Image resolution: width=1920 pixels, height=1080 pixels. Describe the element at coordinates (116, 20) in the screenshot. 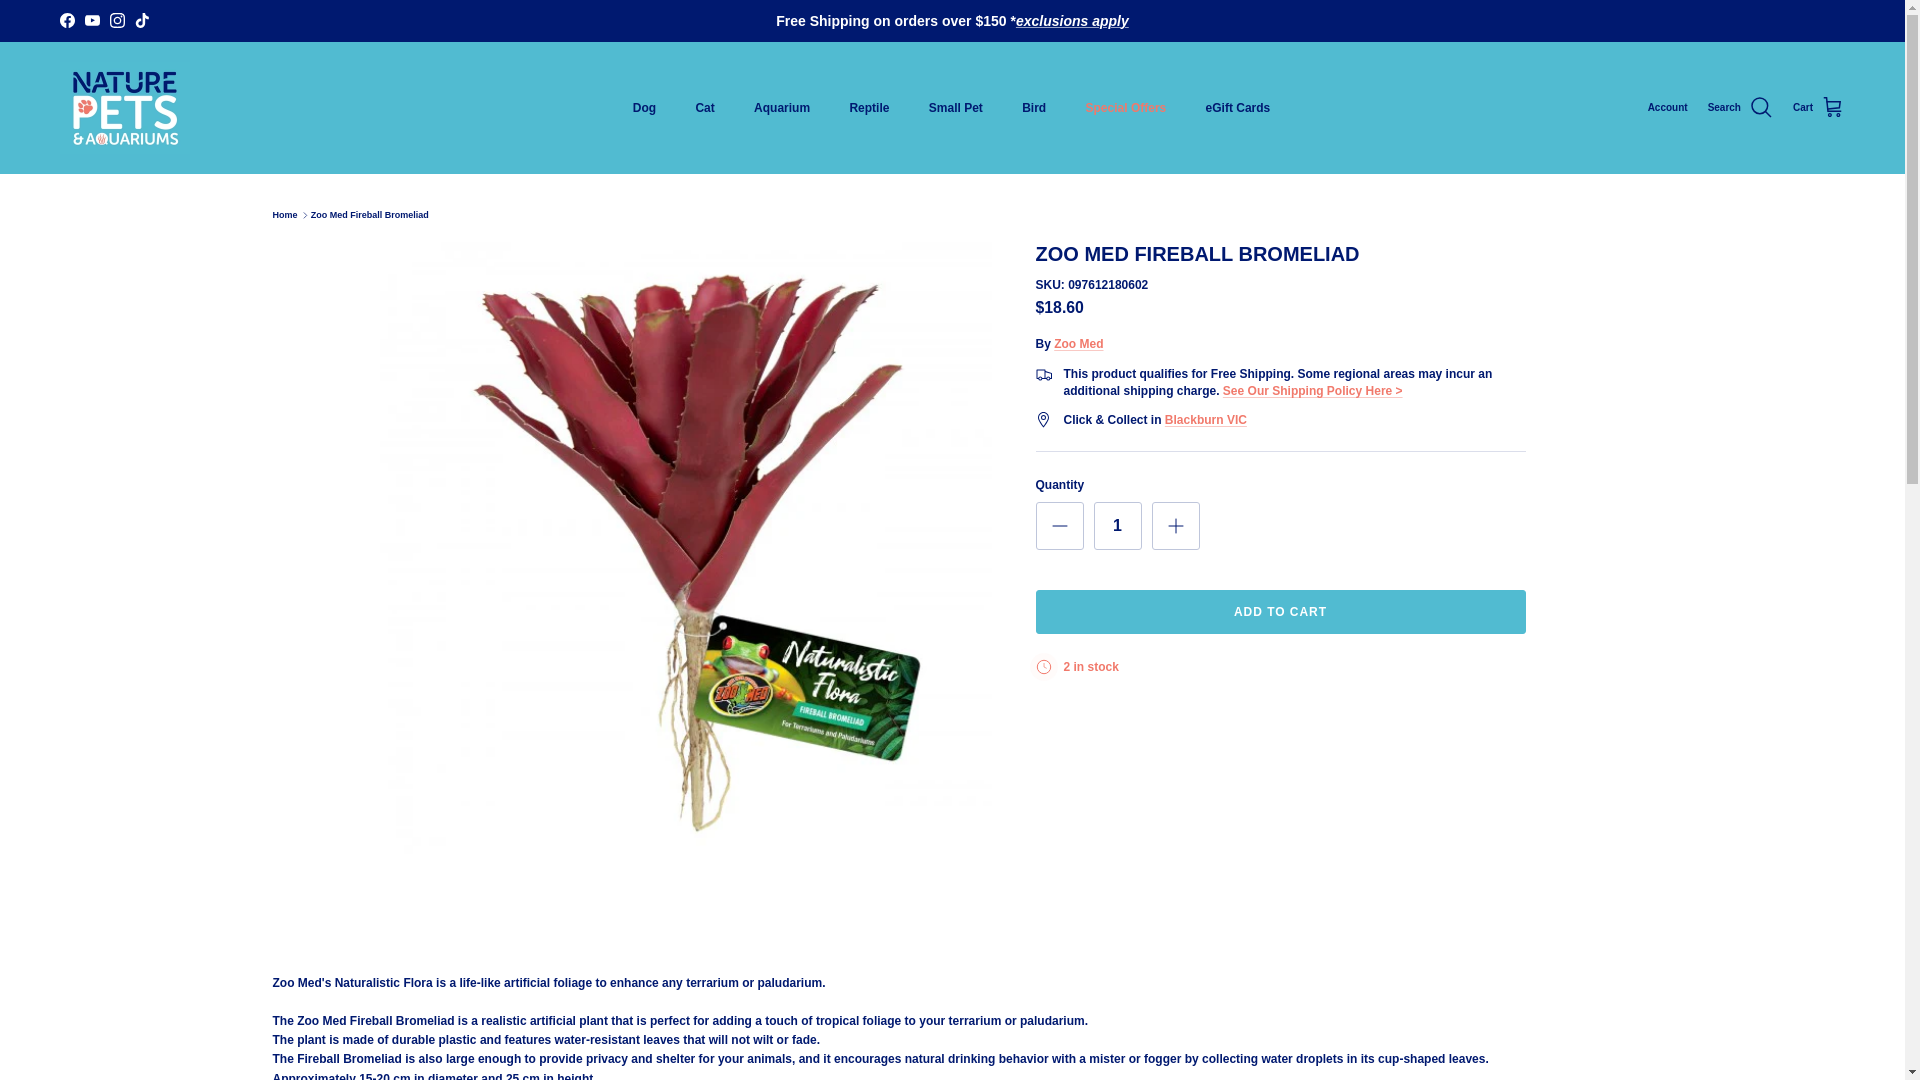

I see `Instagram` at that location.